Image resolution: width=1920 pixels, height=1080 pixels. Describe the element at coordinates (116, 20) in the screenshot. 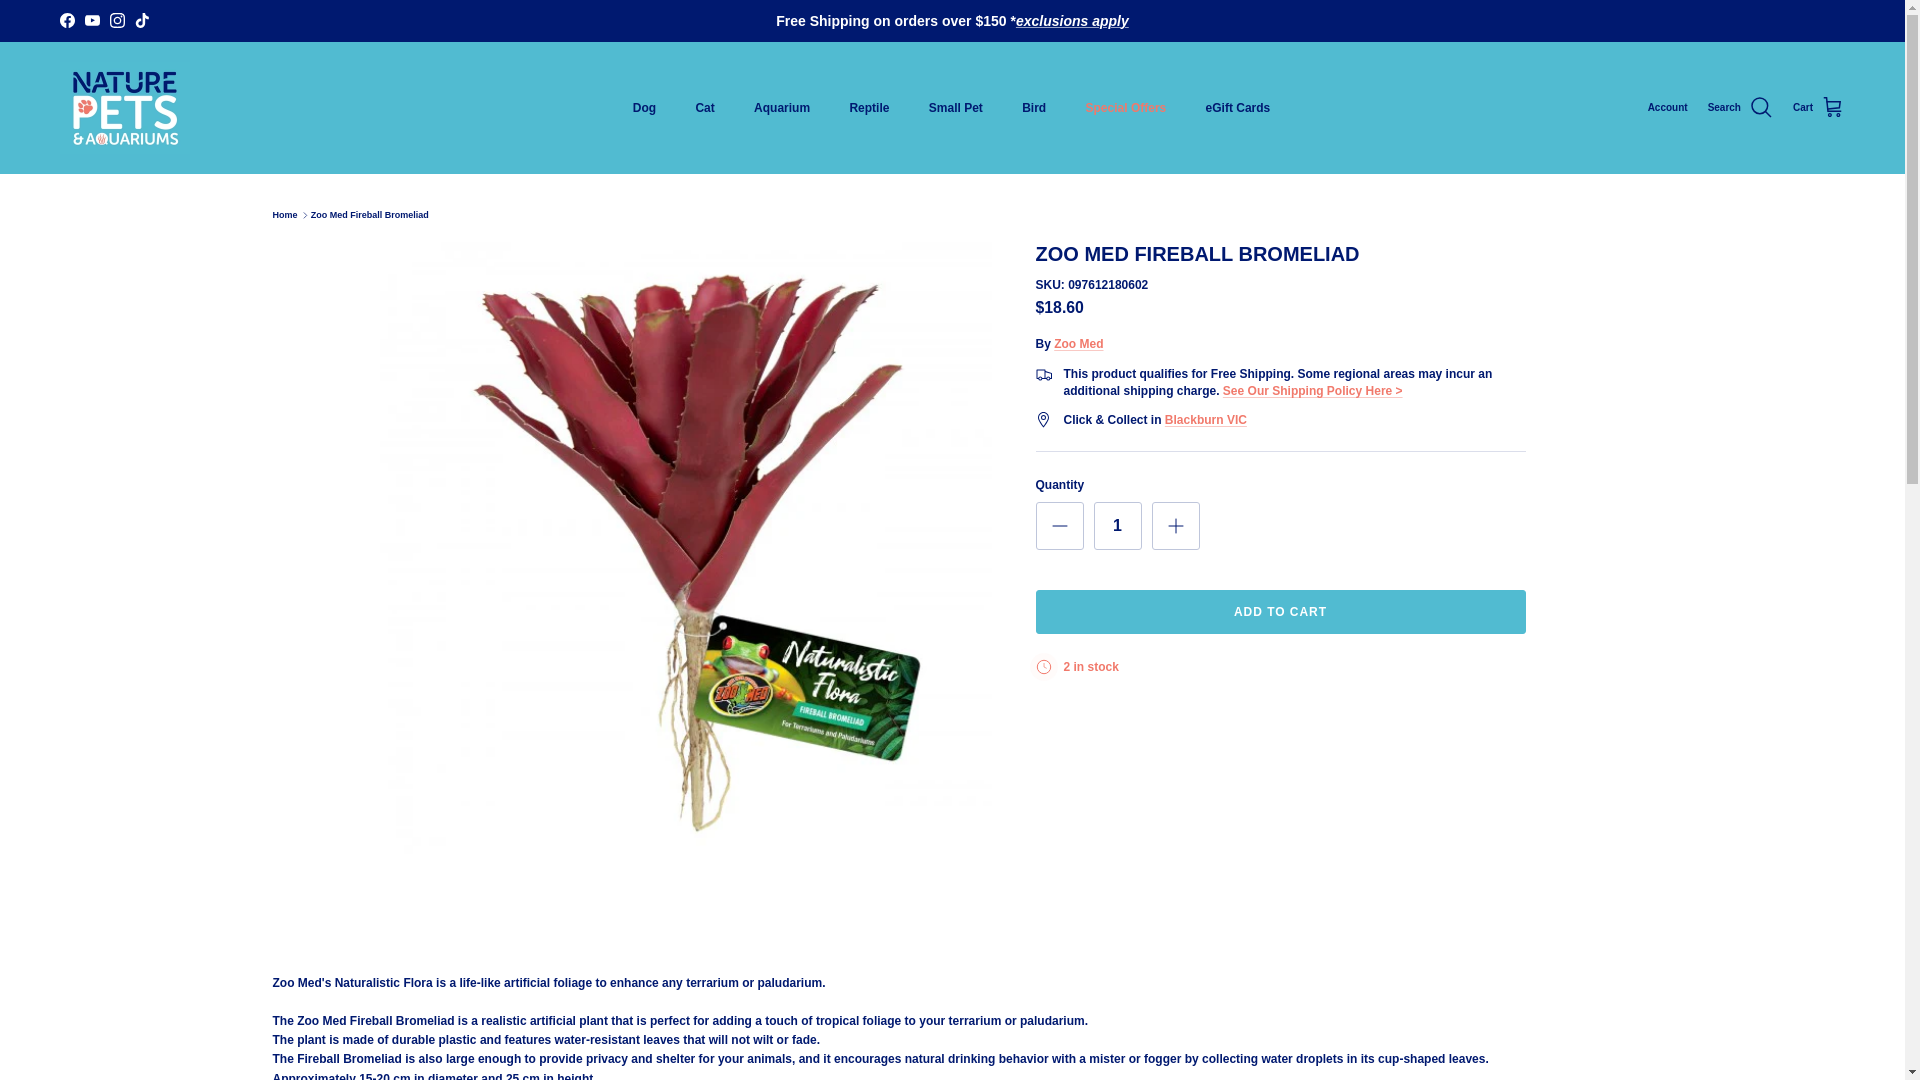

I see `Instagram` at that location.